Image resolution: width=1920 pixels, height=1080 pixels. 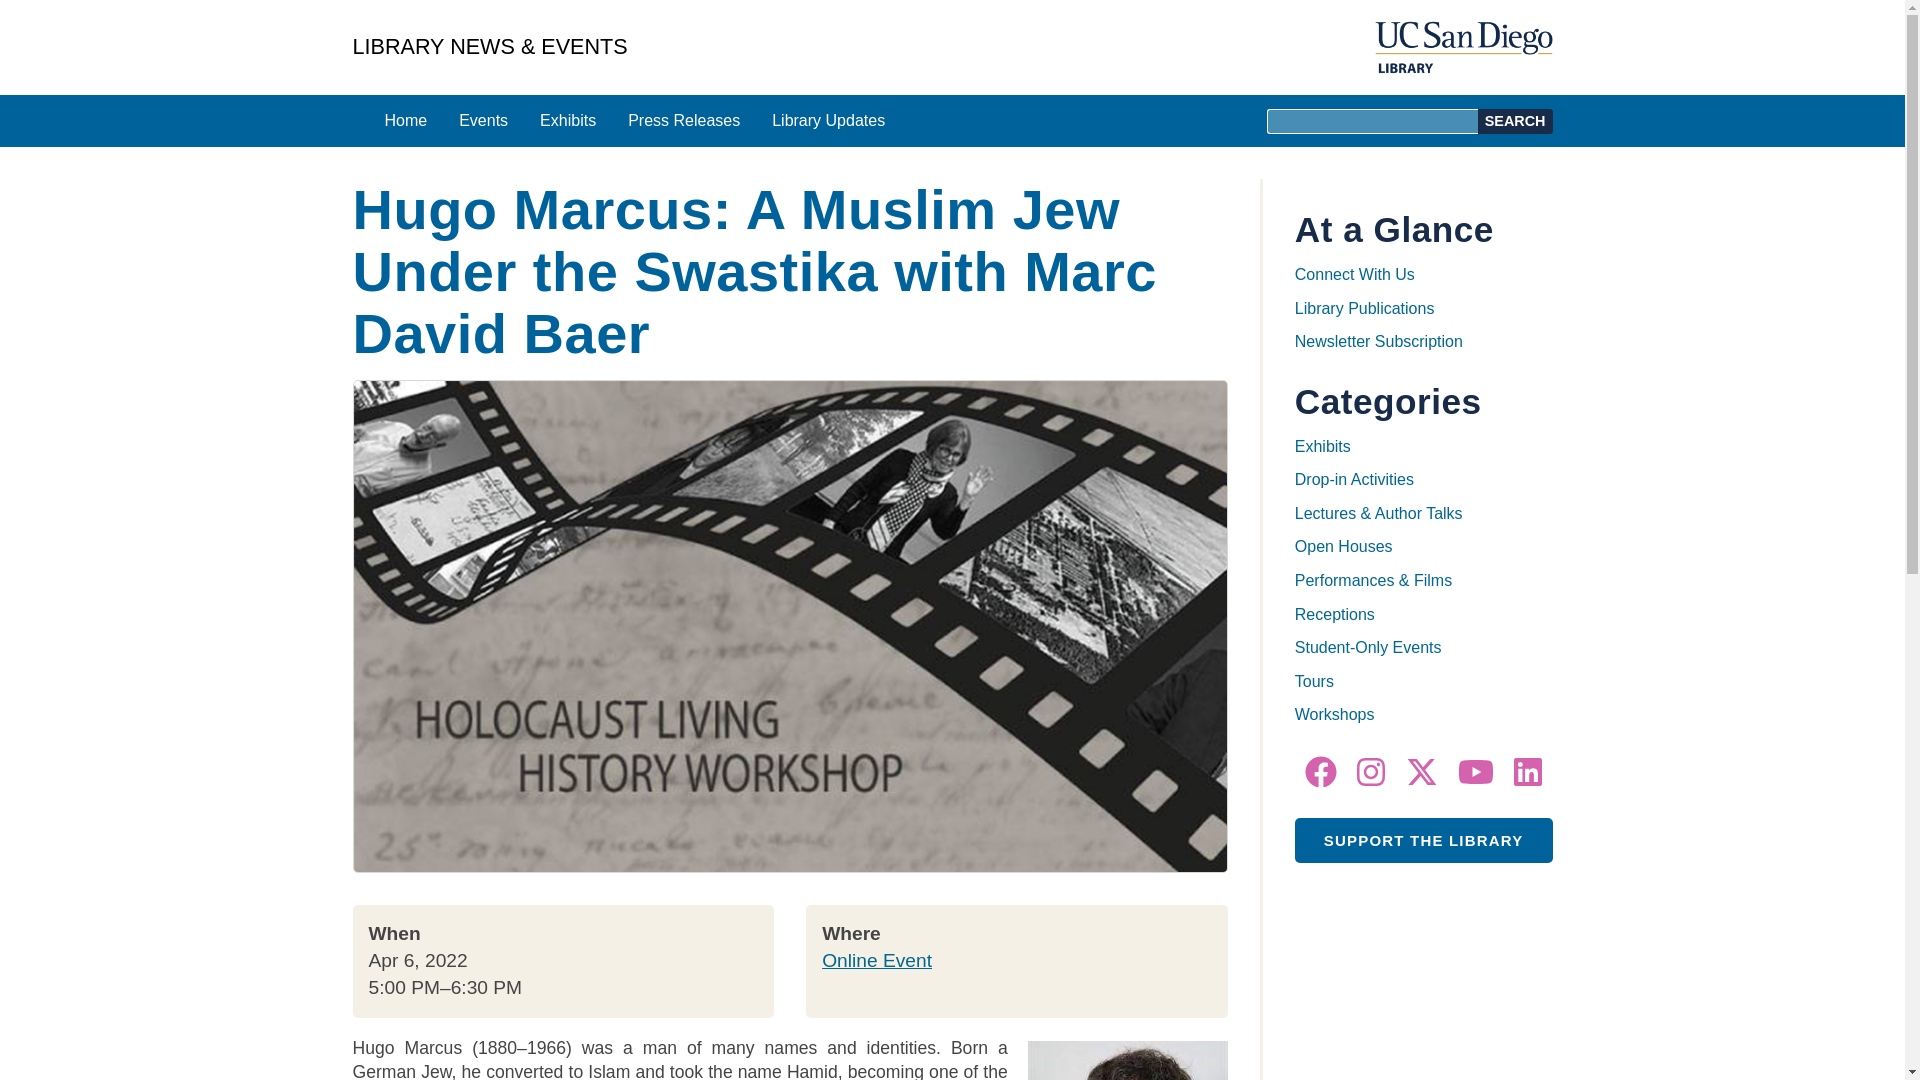 I want to click on Home, so click(x=406, y=120).